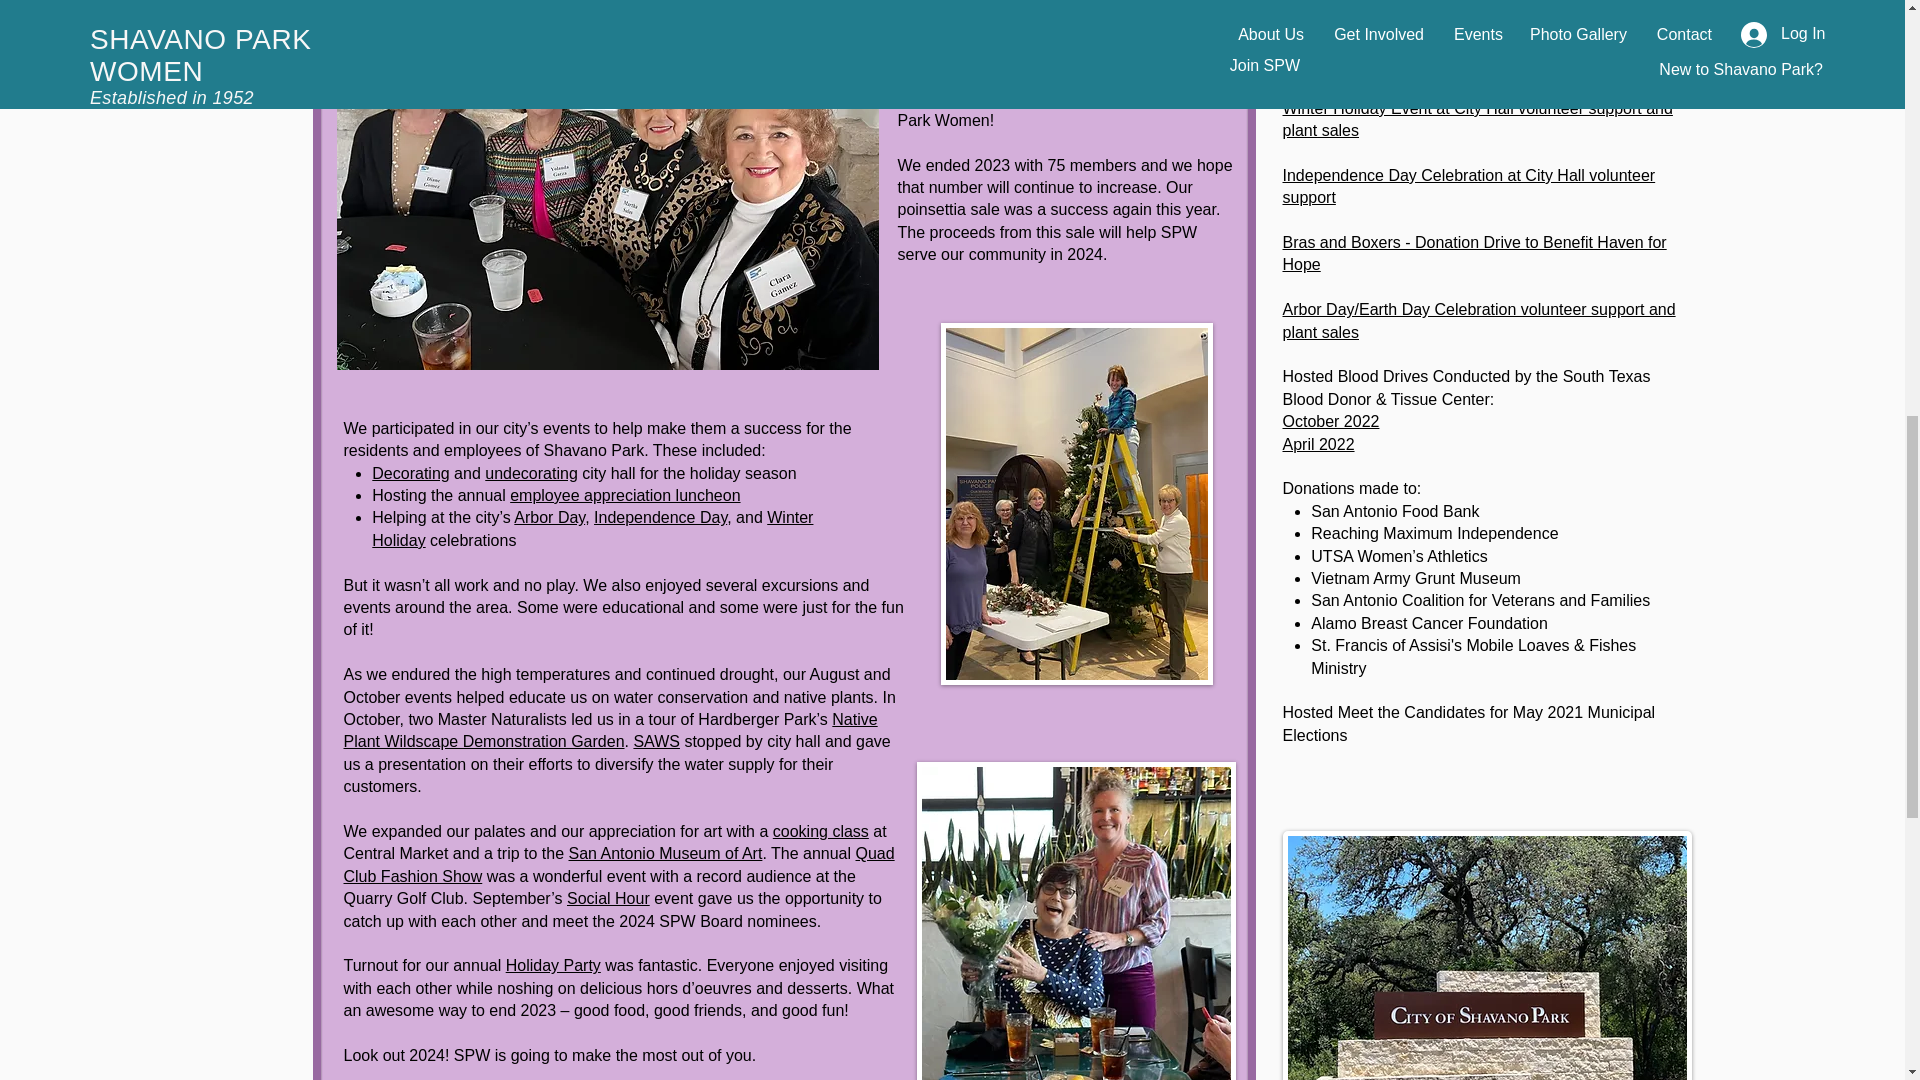  What do you see at coordinates (1428, 18) in the screenshot?
I see `Annual Employee Appreciation Luncheon` at bounding box center [1428, 18].